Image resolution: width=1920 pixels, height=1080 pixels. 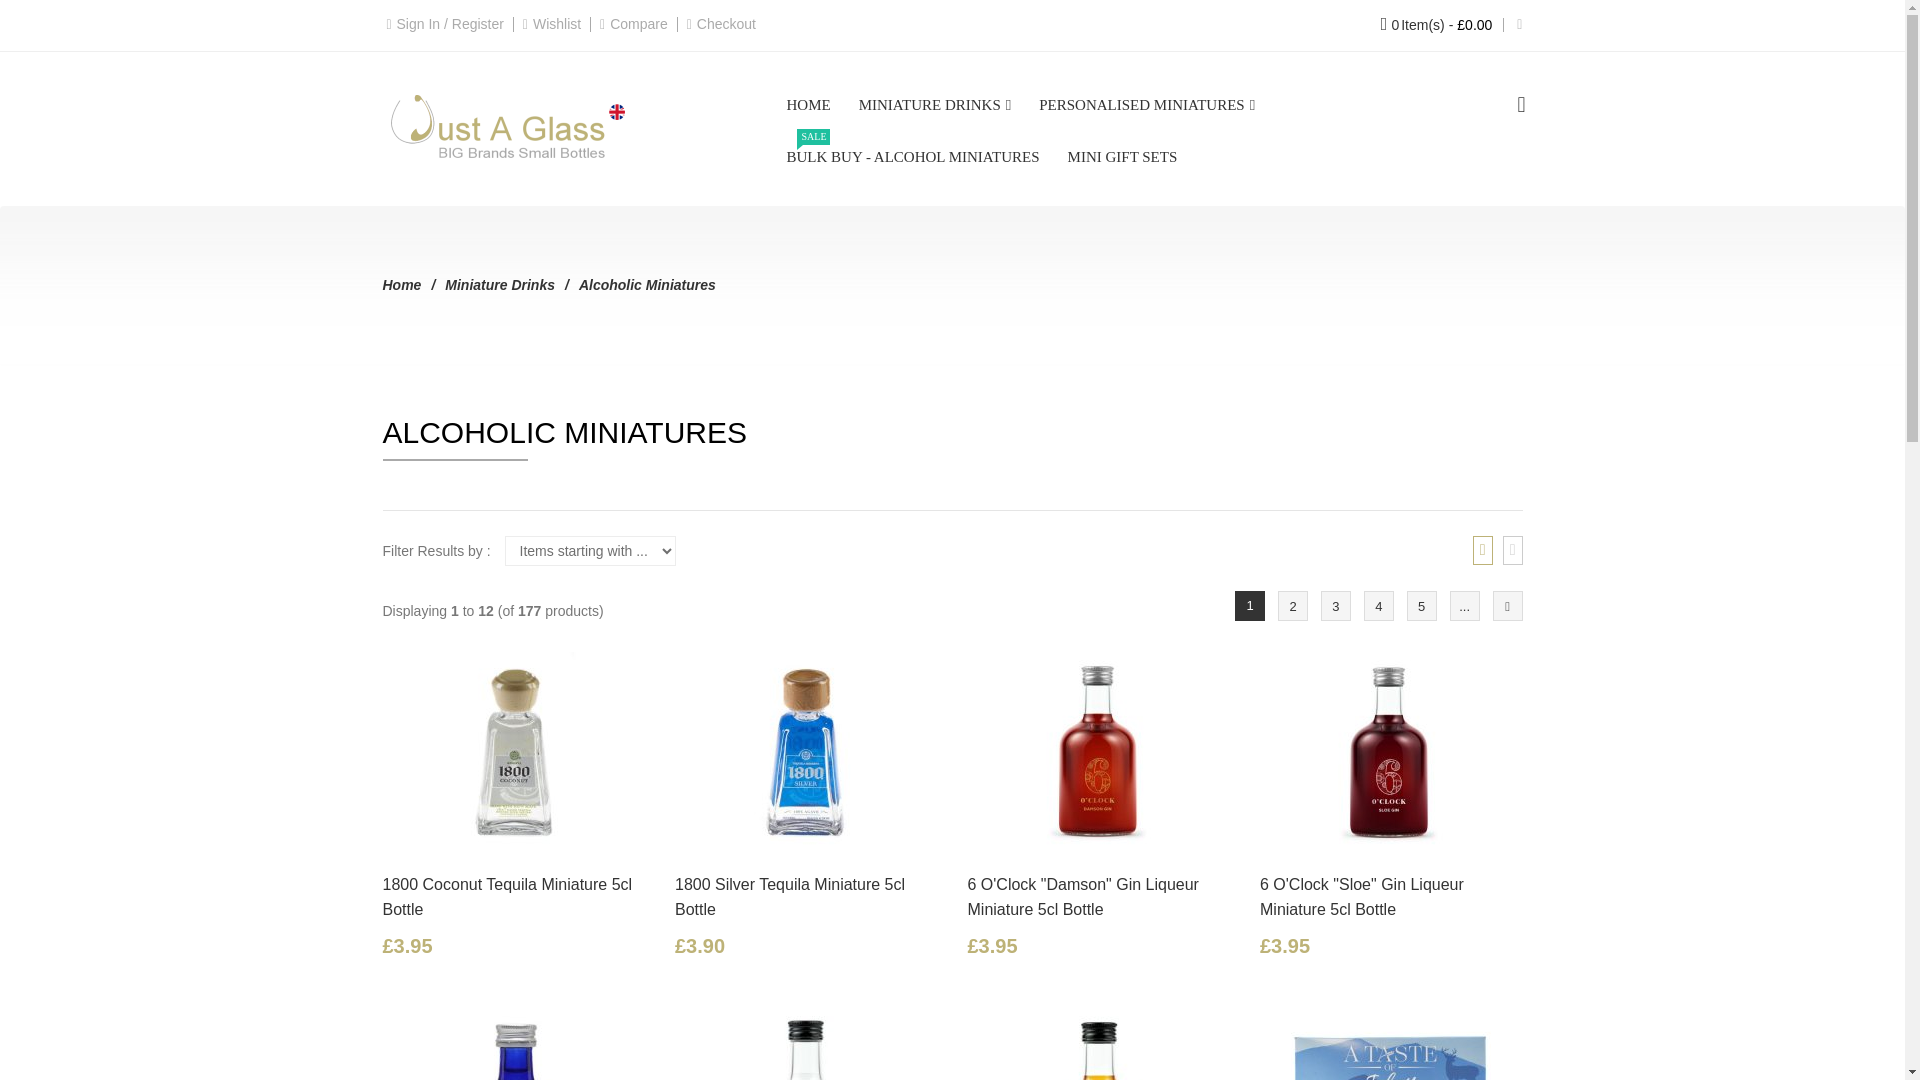 I want to click on Compare, so click(x=639, y=24).